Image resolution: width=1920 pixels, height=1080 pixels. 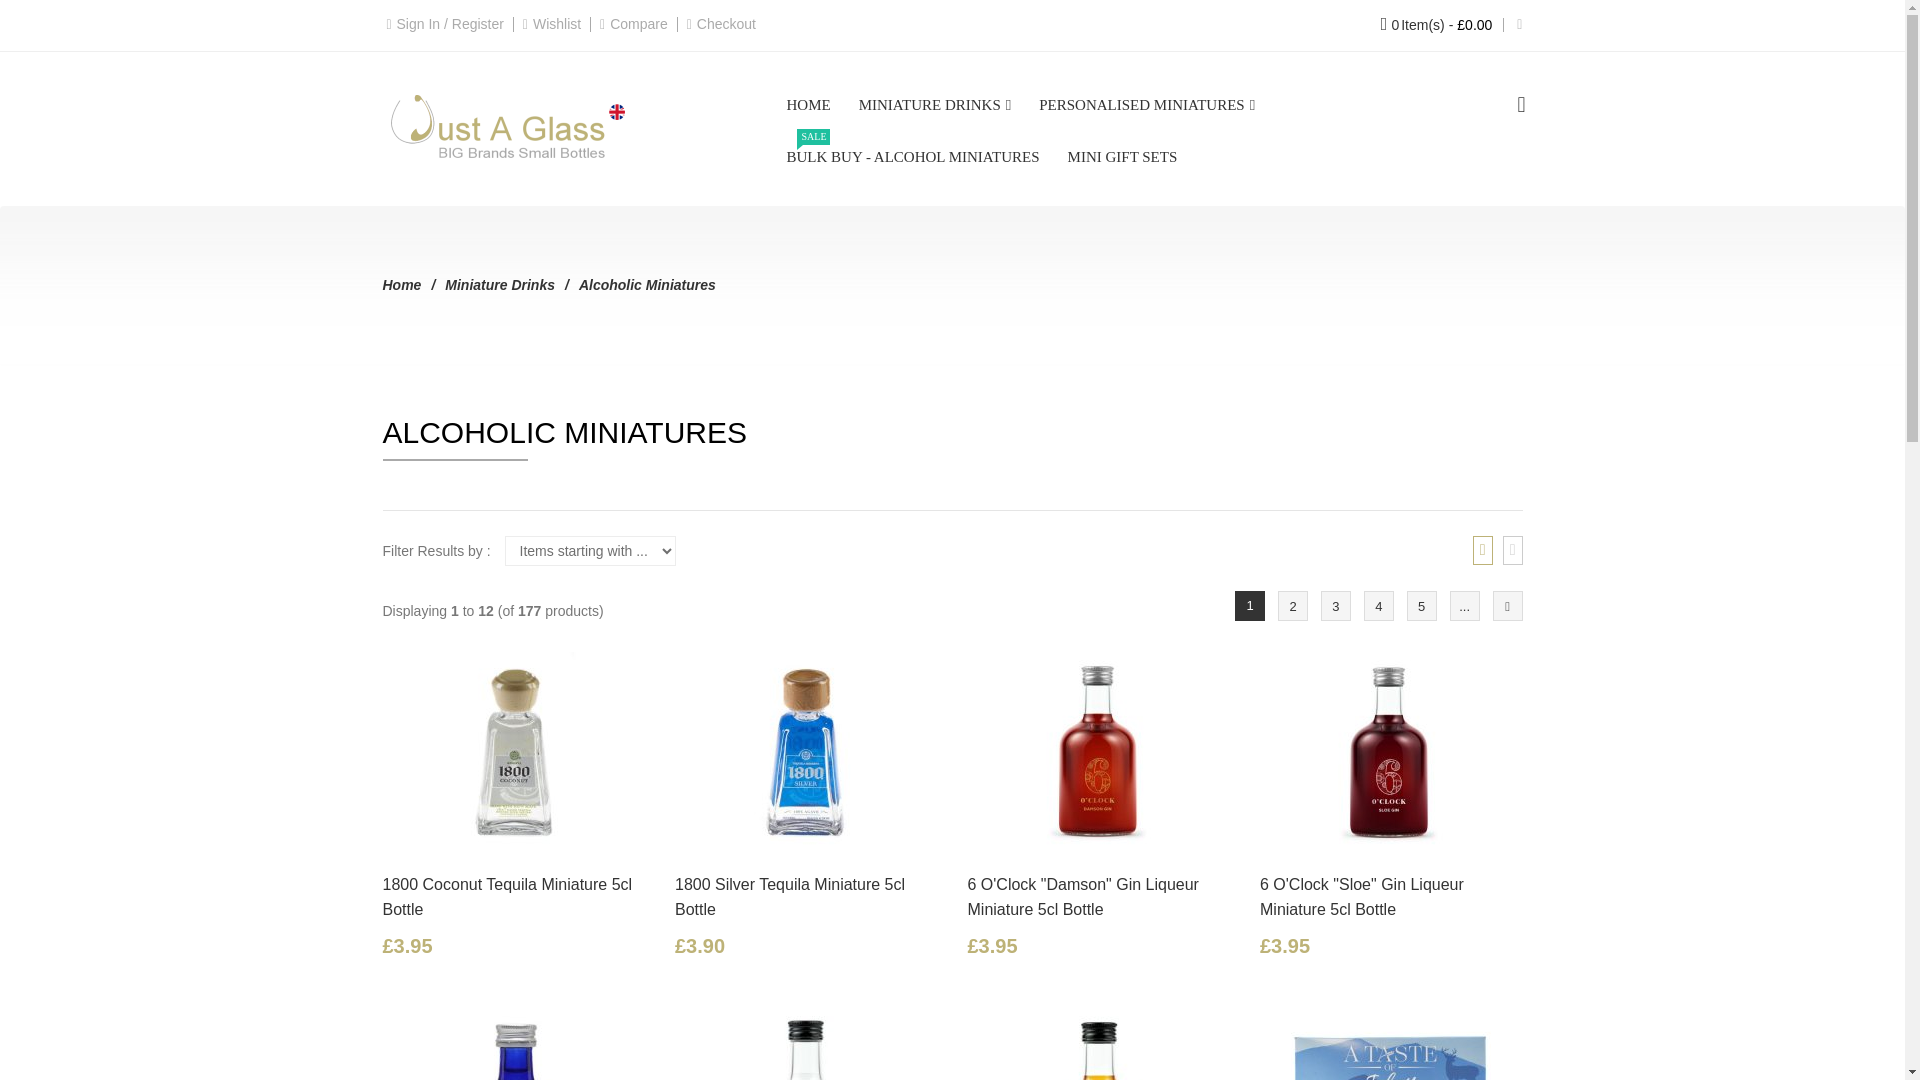 I want to click on Compare, so click(x=639, y=24).